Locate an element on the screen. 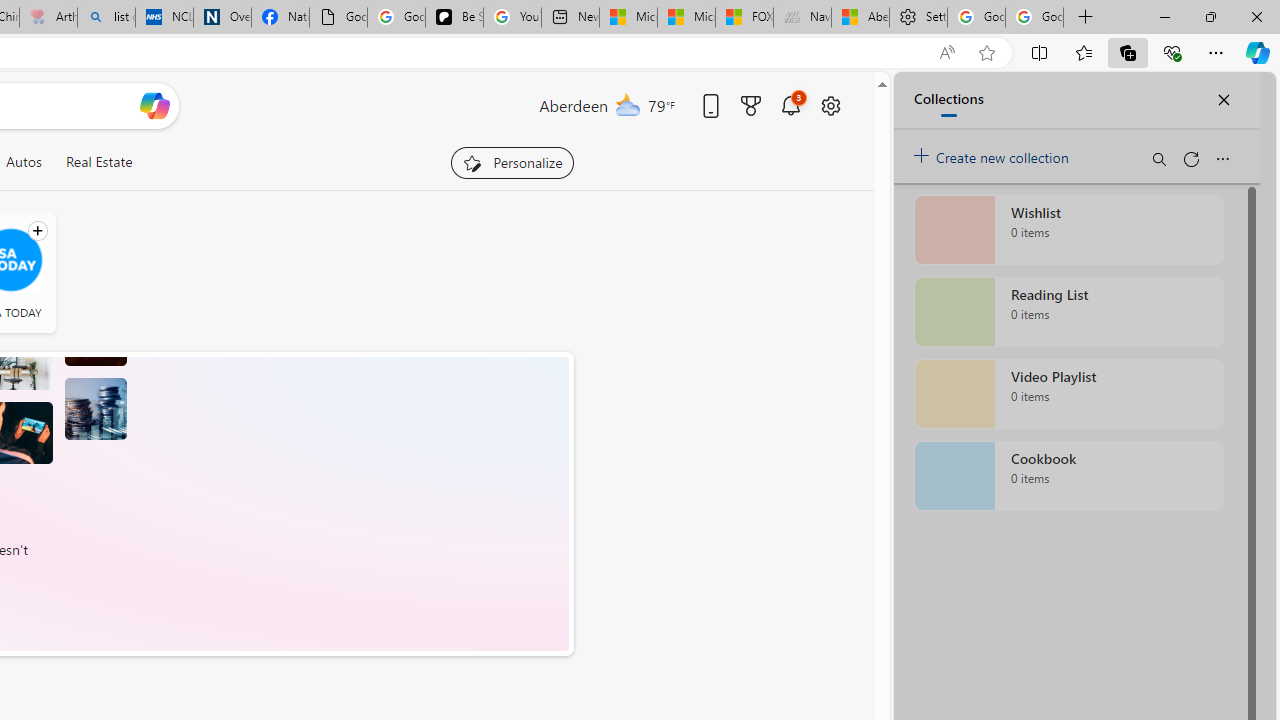  Arthritis: Ask Health Professionals - Sleeping is located at coordinates (48, 18).